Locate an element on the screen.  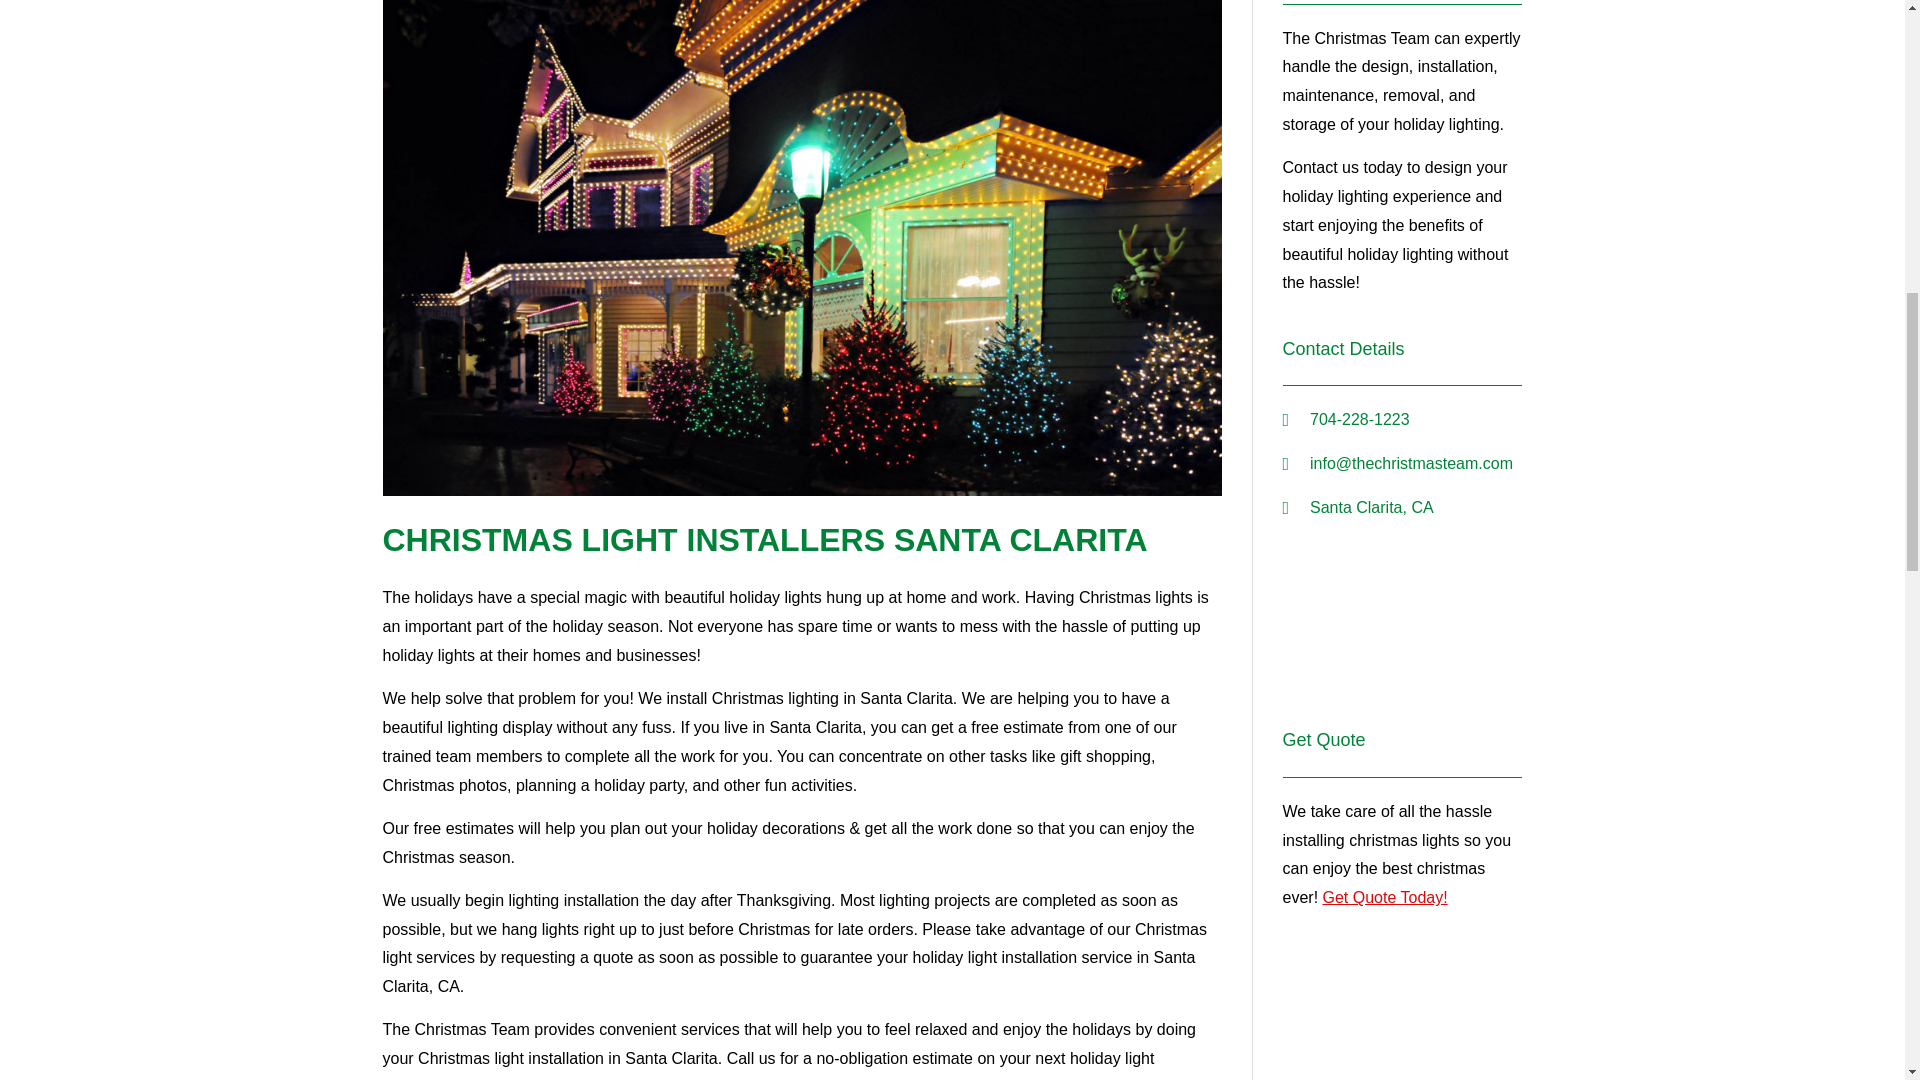
Get Quote Today! is located at coordinates (1384, 897).